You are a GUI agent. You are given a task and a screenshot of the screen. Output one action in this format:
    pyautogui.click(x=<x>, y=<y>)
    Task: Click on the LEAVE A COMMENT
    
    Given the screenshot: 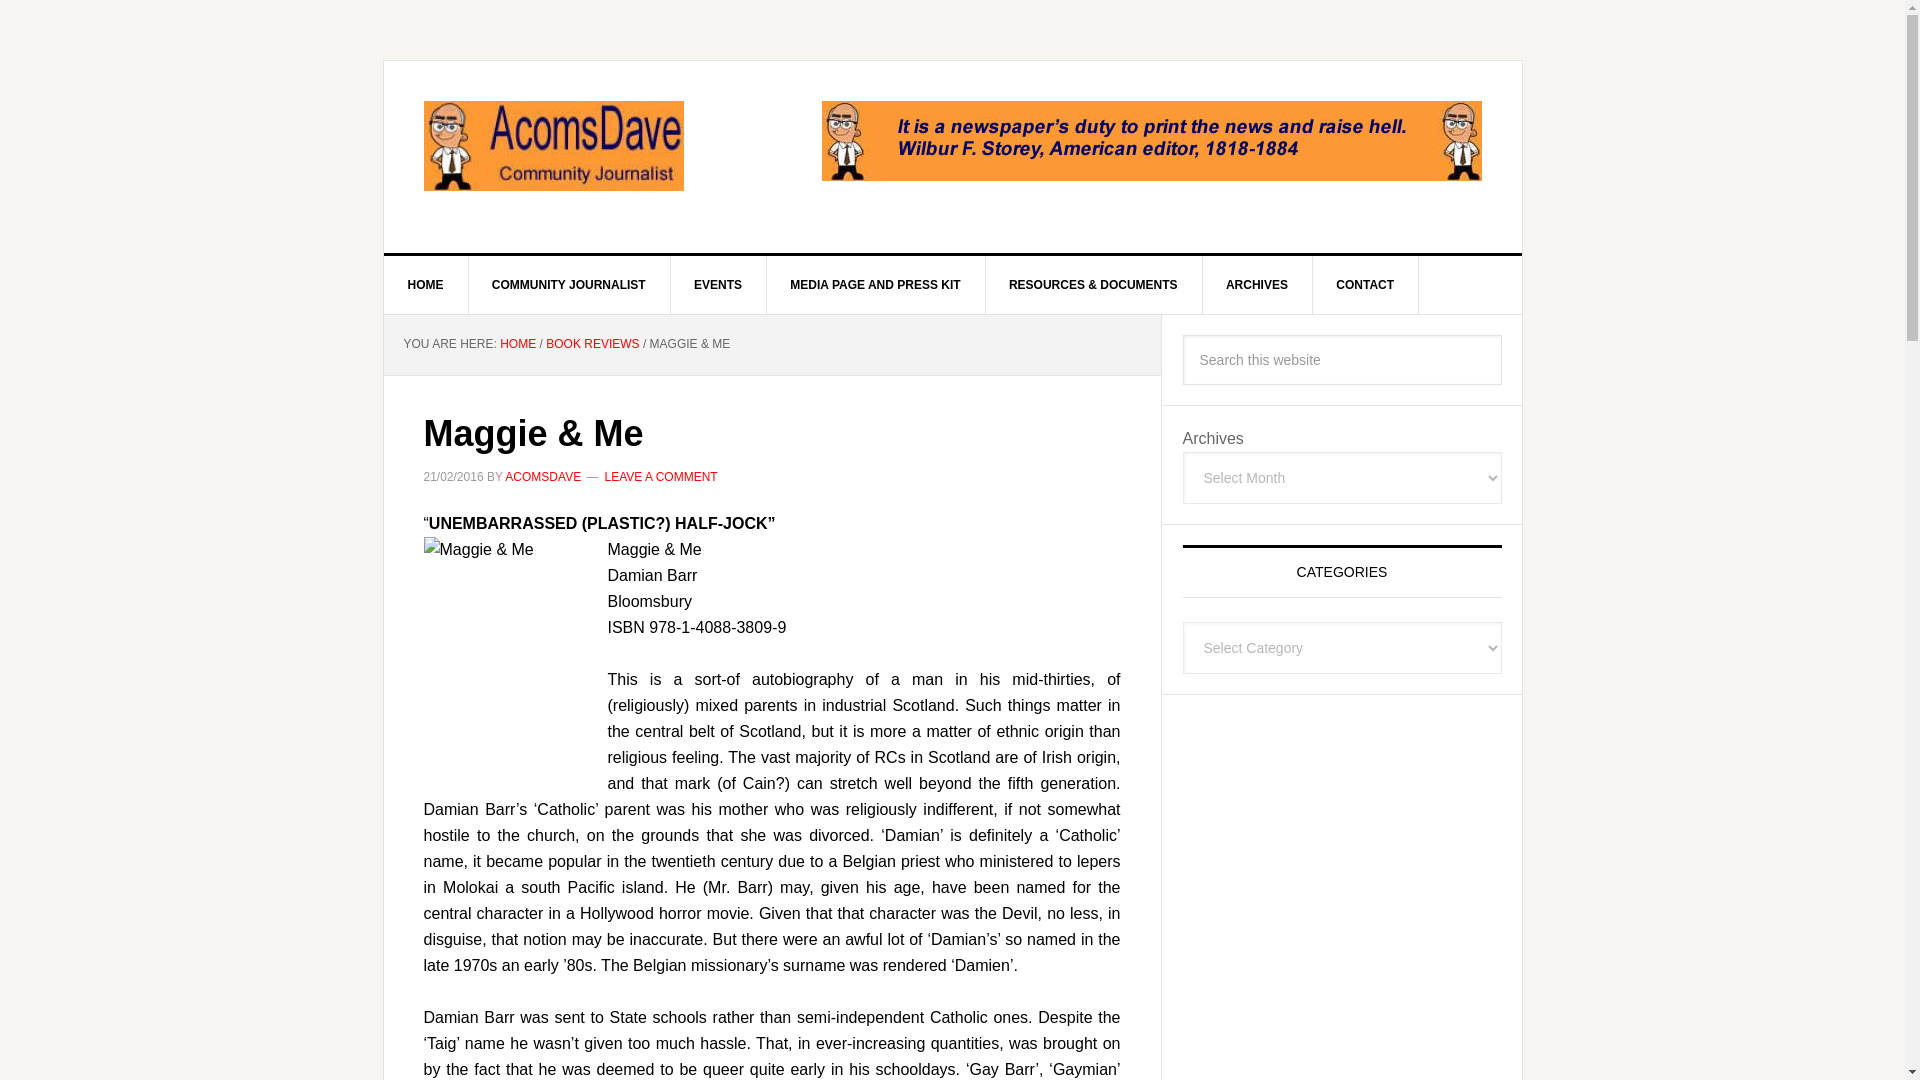 What is the action you would take?
    pyautogui.click(x=660, y=476)
    